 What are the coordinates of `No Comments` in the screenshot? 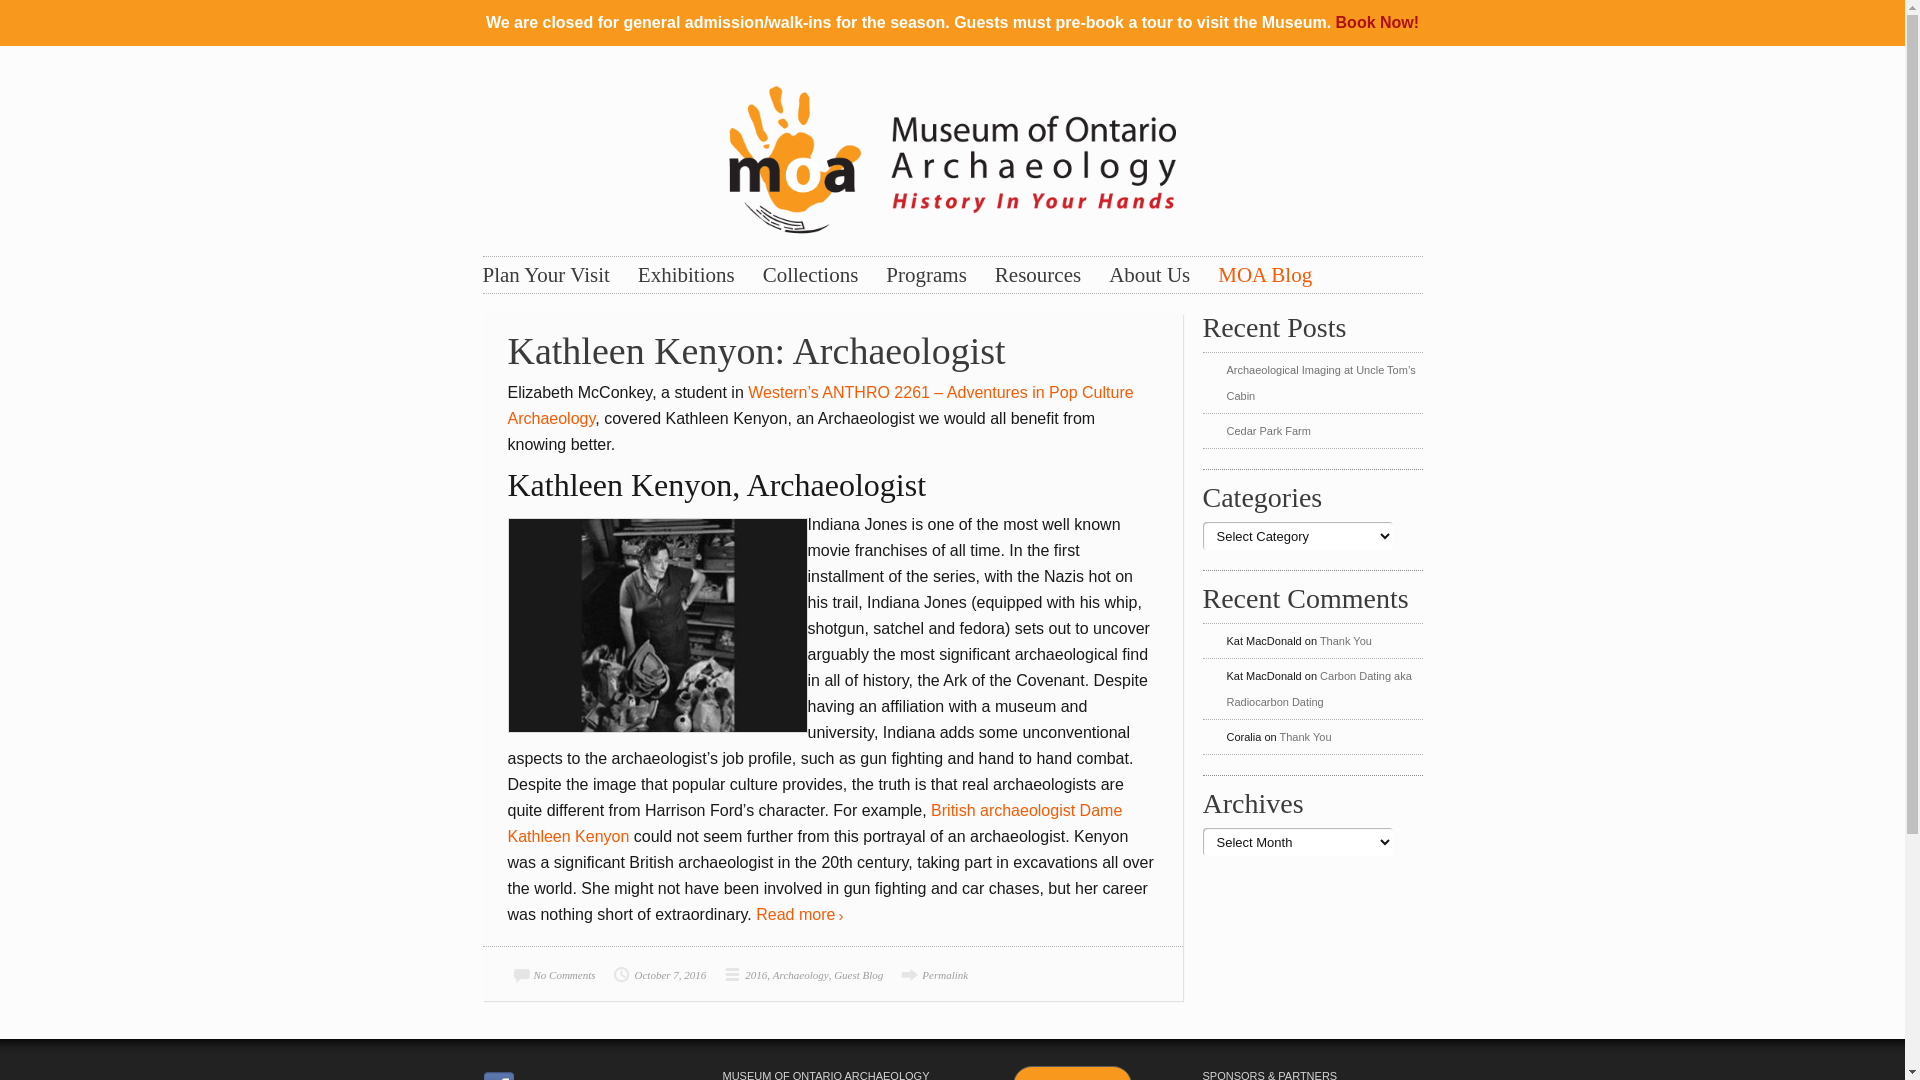 It's located at (552, 975).